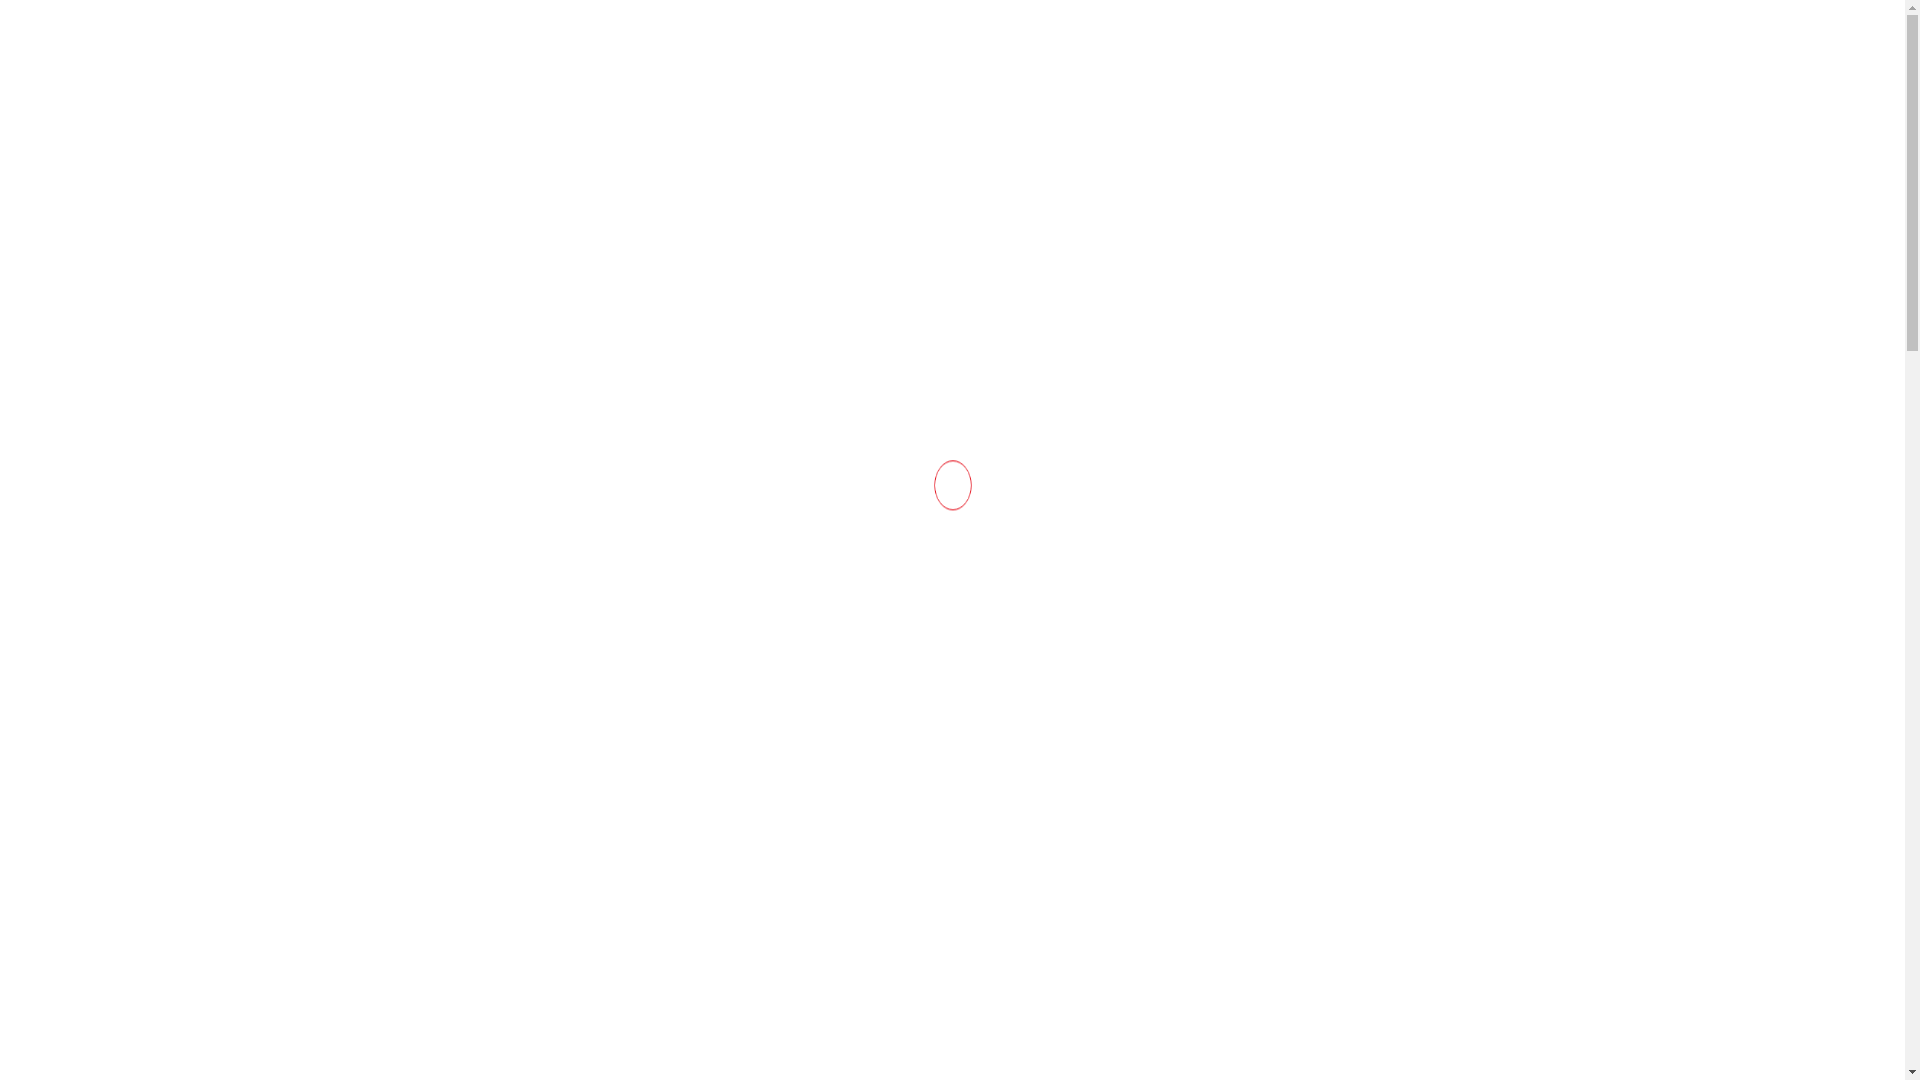 This screenshot has width=1920, height=1080. Describe the element at coordinates (348, 192) in the screenshot. I see `Home` at that location.